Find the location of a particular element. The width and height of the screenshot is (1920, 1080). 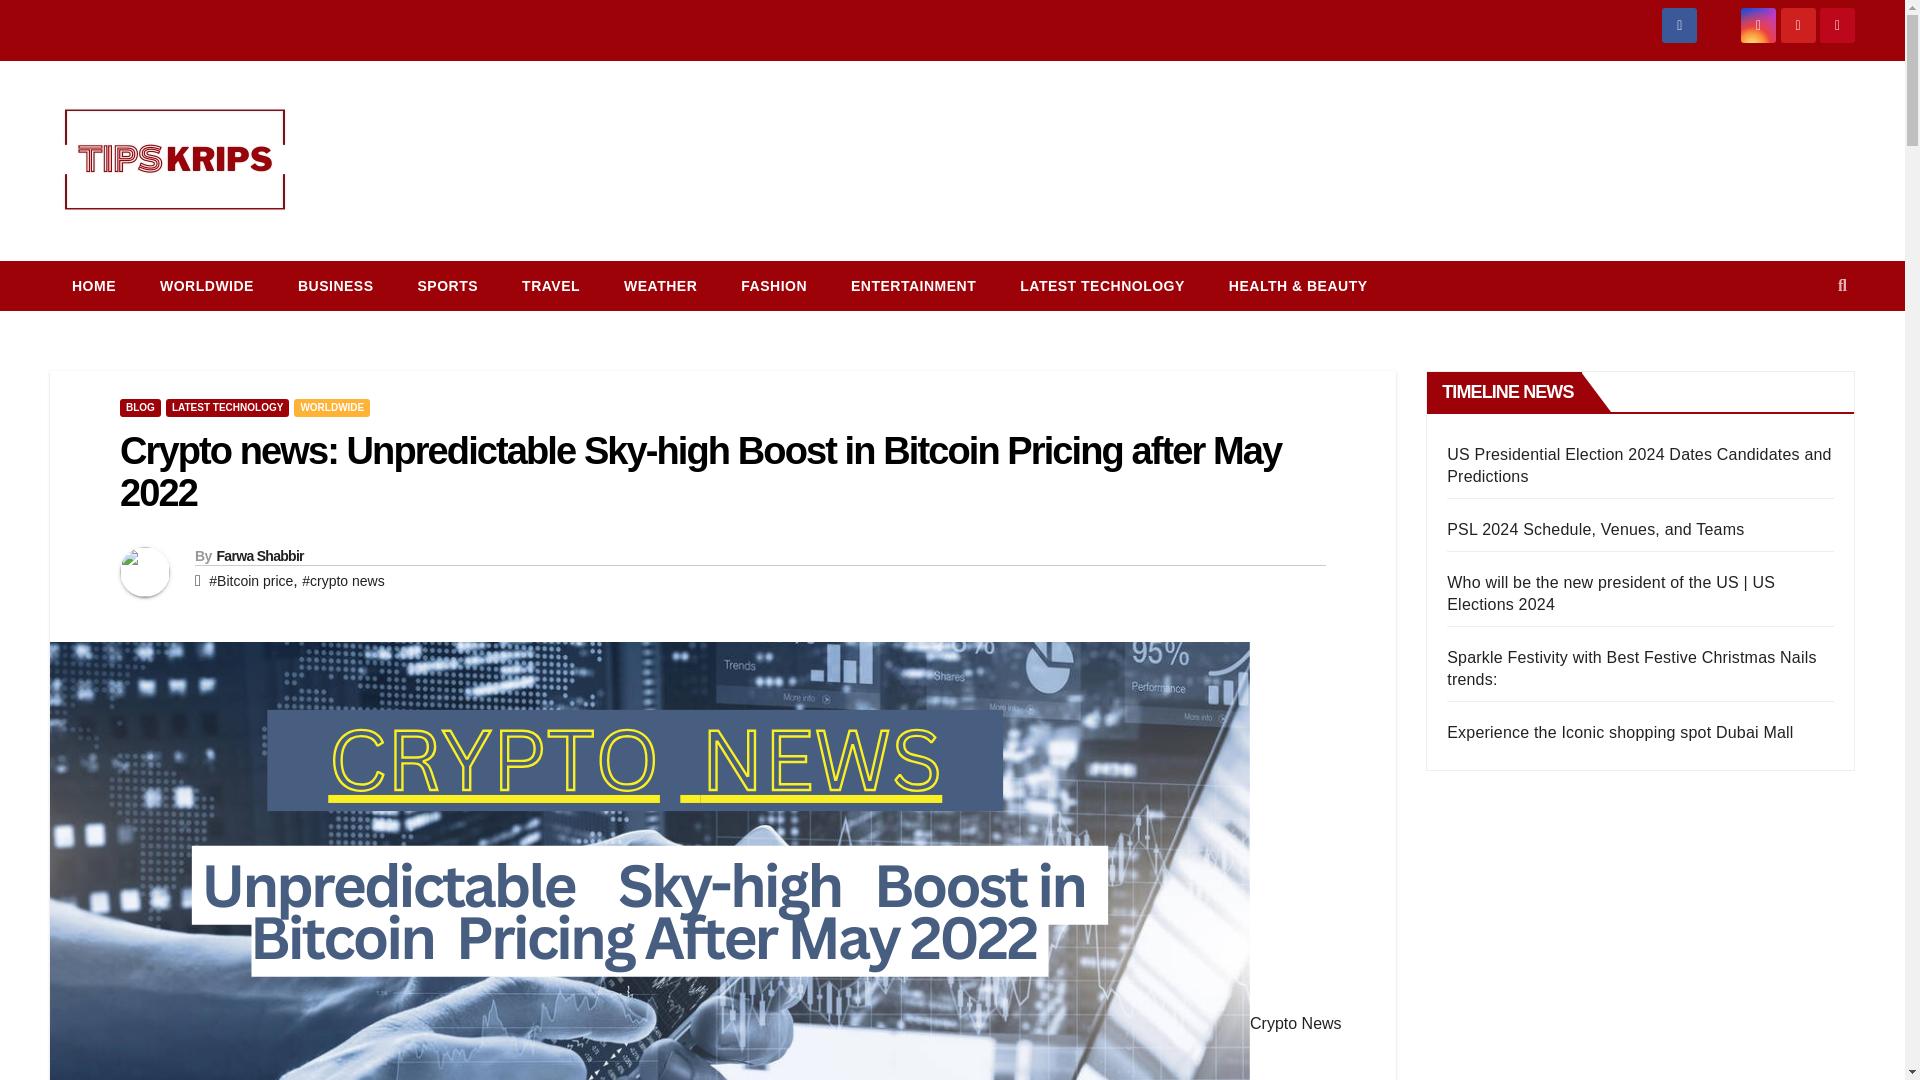

TRAVEL is located at coordinates (550, 286).